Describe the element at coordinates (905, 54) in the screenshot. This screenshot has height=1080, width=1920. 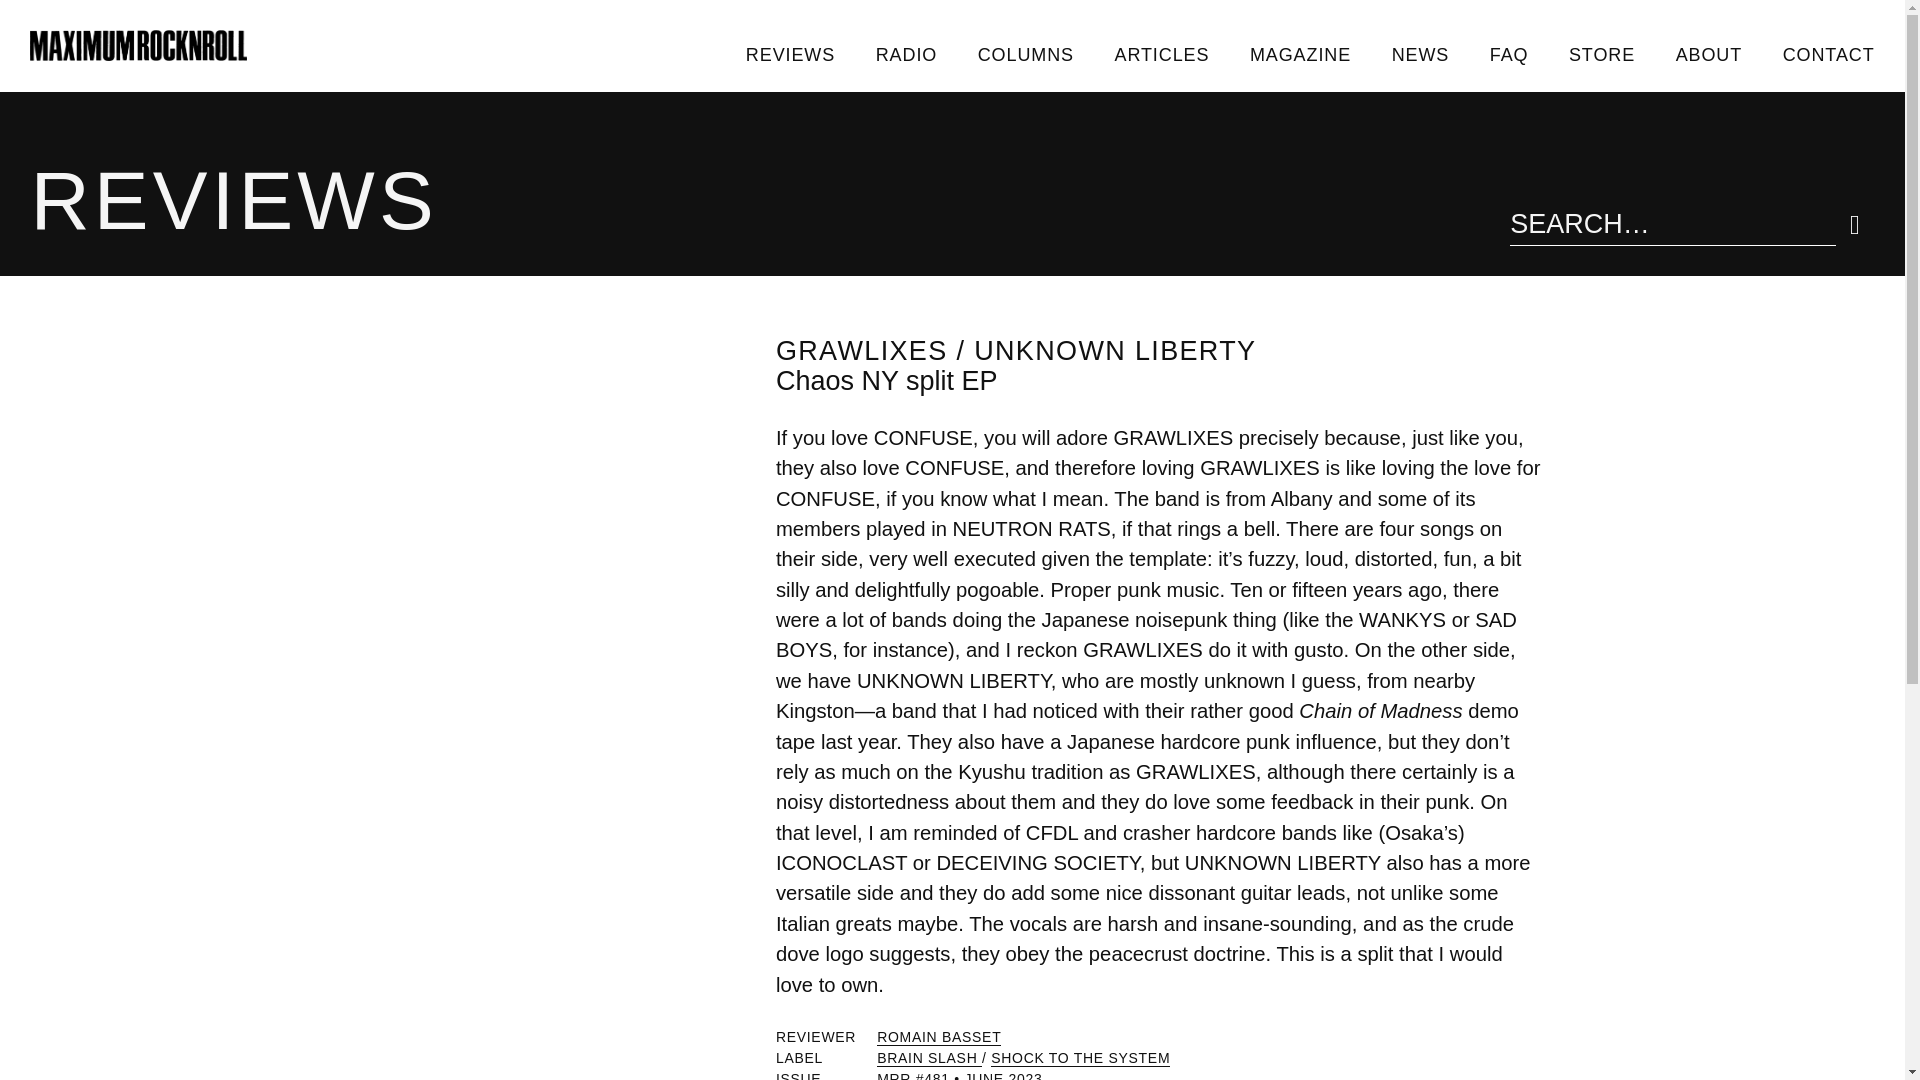
I see `RADIO` at that location.